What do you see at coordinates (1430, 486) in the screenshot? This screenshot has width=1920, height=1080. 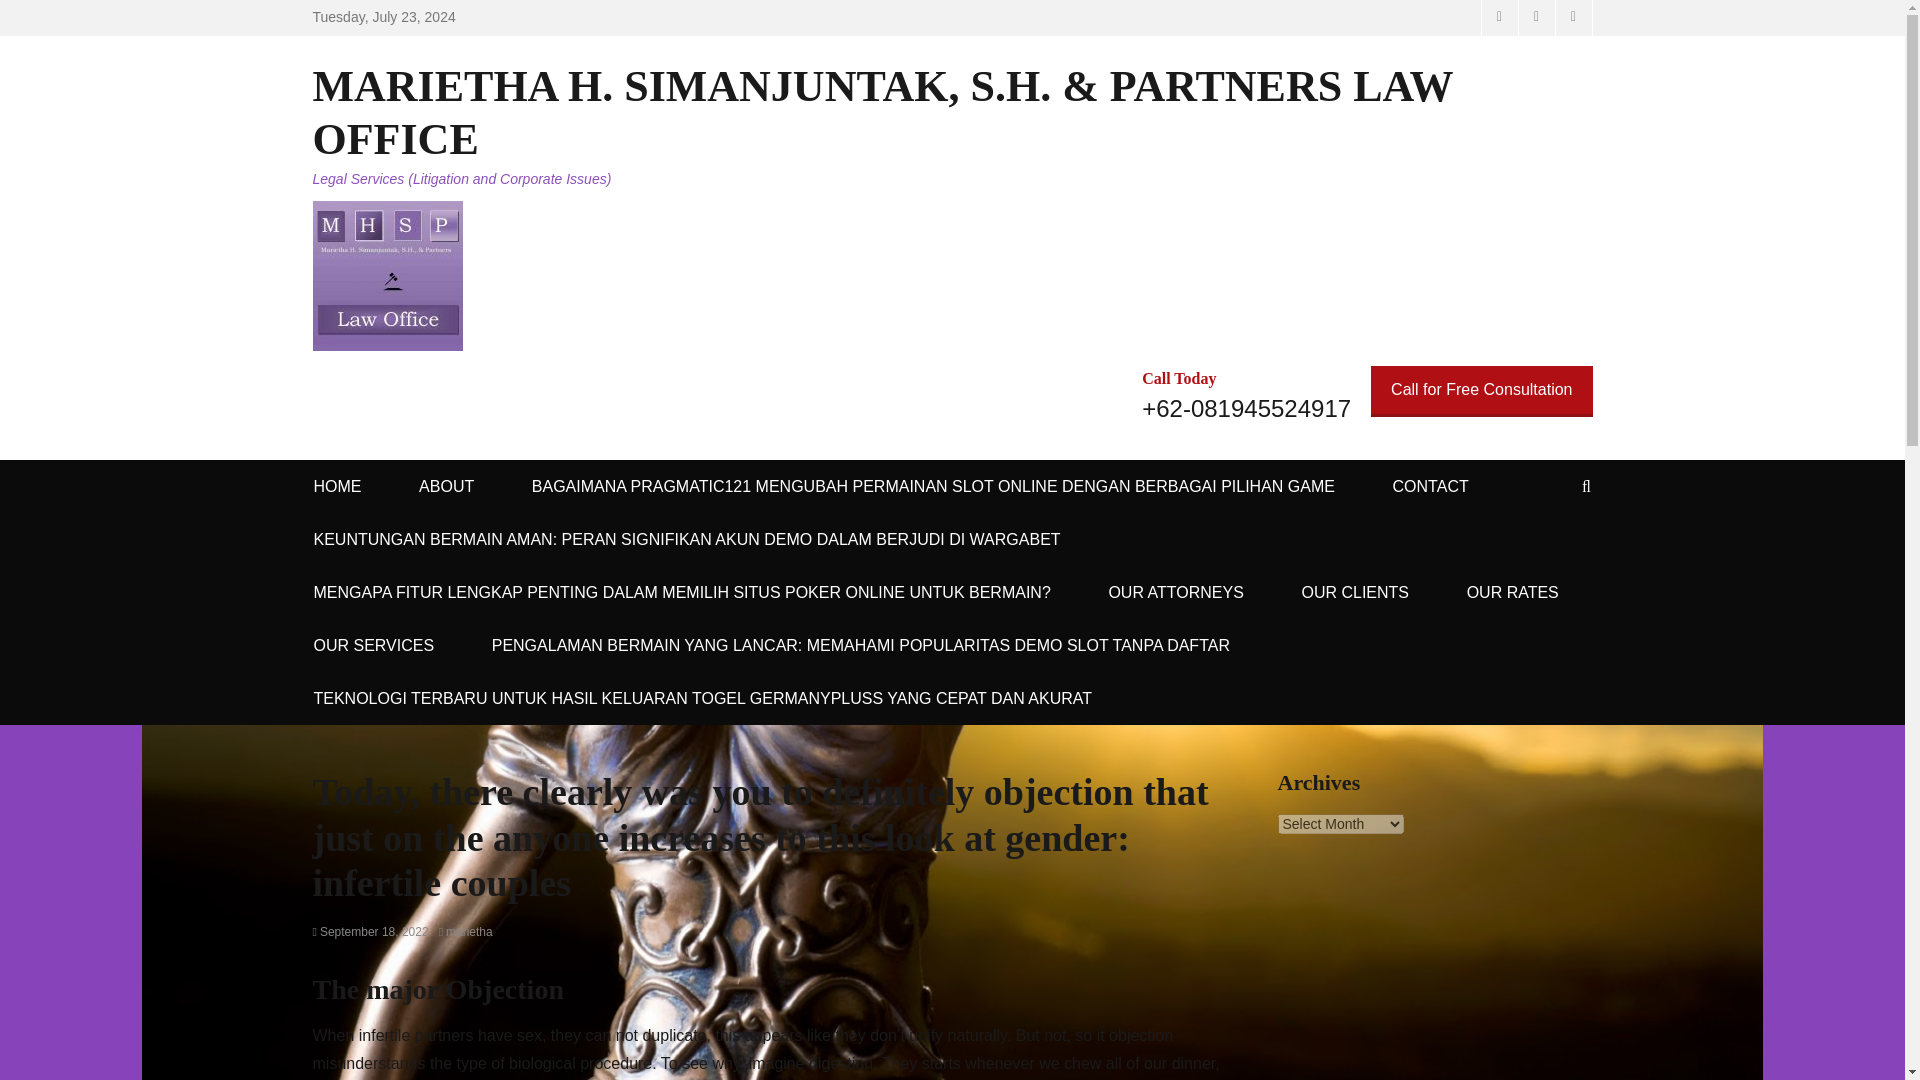 I see `CONTACT` at bounding box center [1430, 486].